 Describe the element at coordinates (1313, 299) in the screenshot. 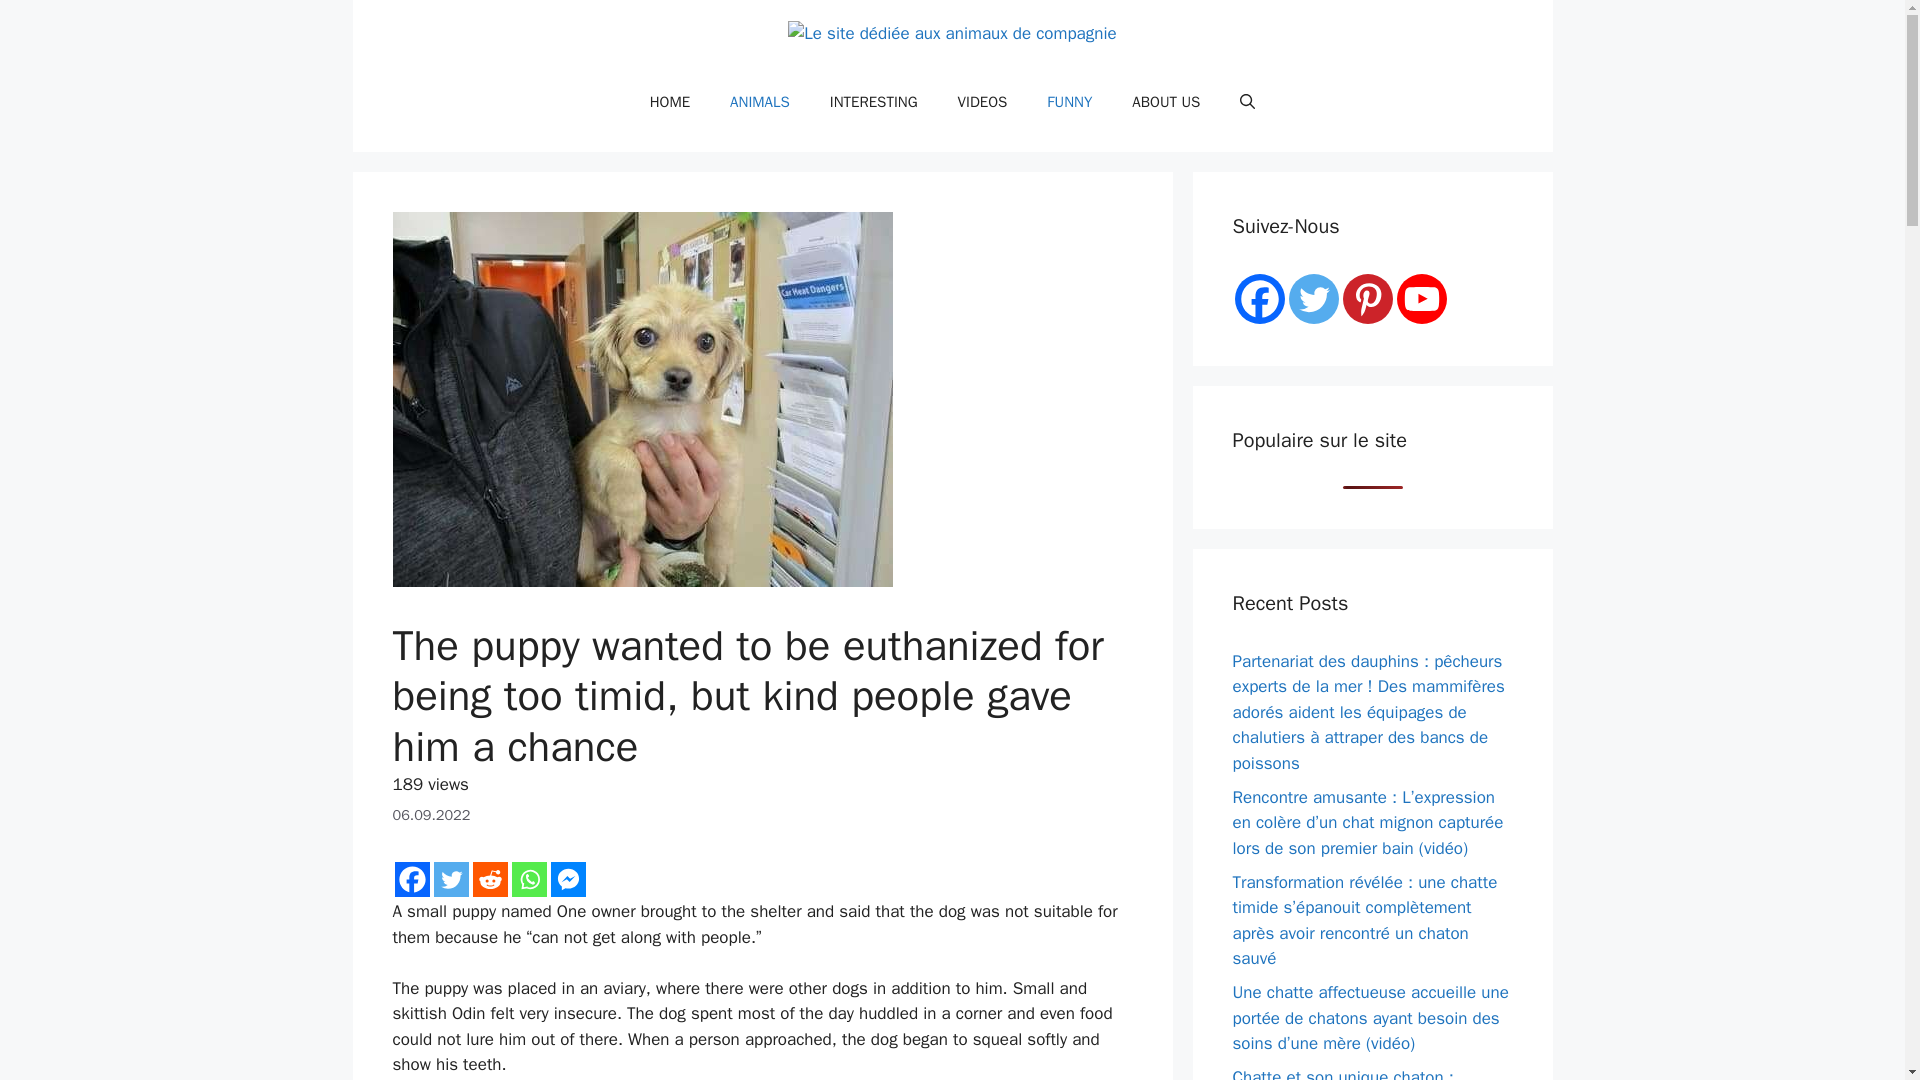

I see `Twitter` at that location.